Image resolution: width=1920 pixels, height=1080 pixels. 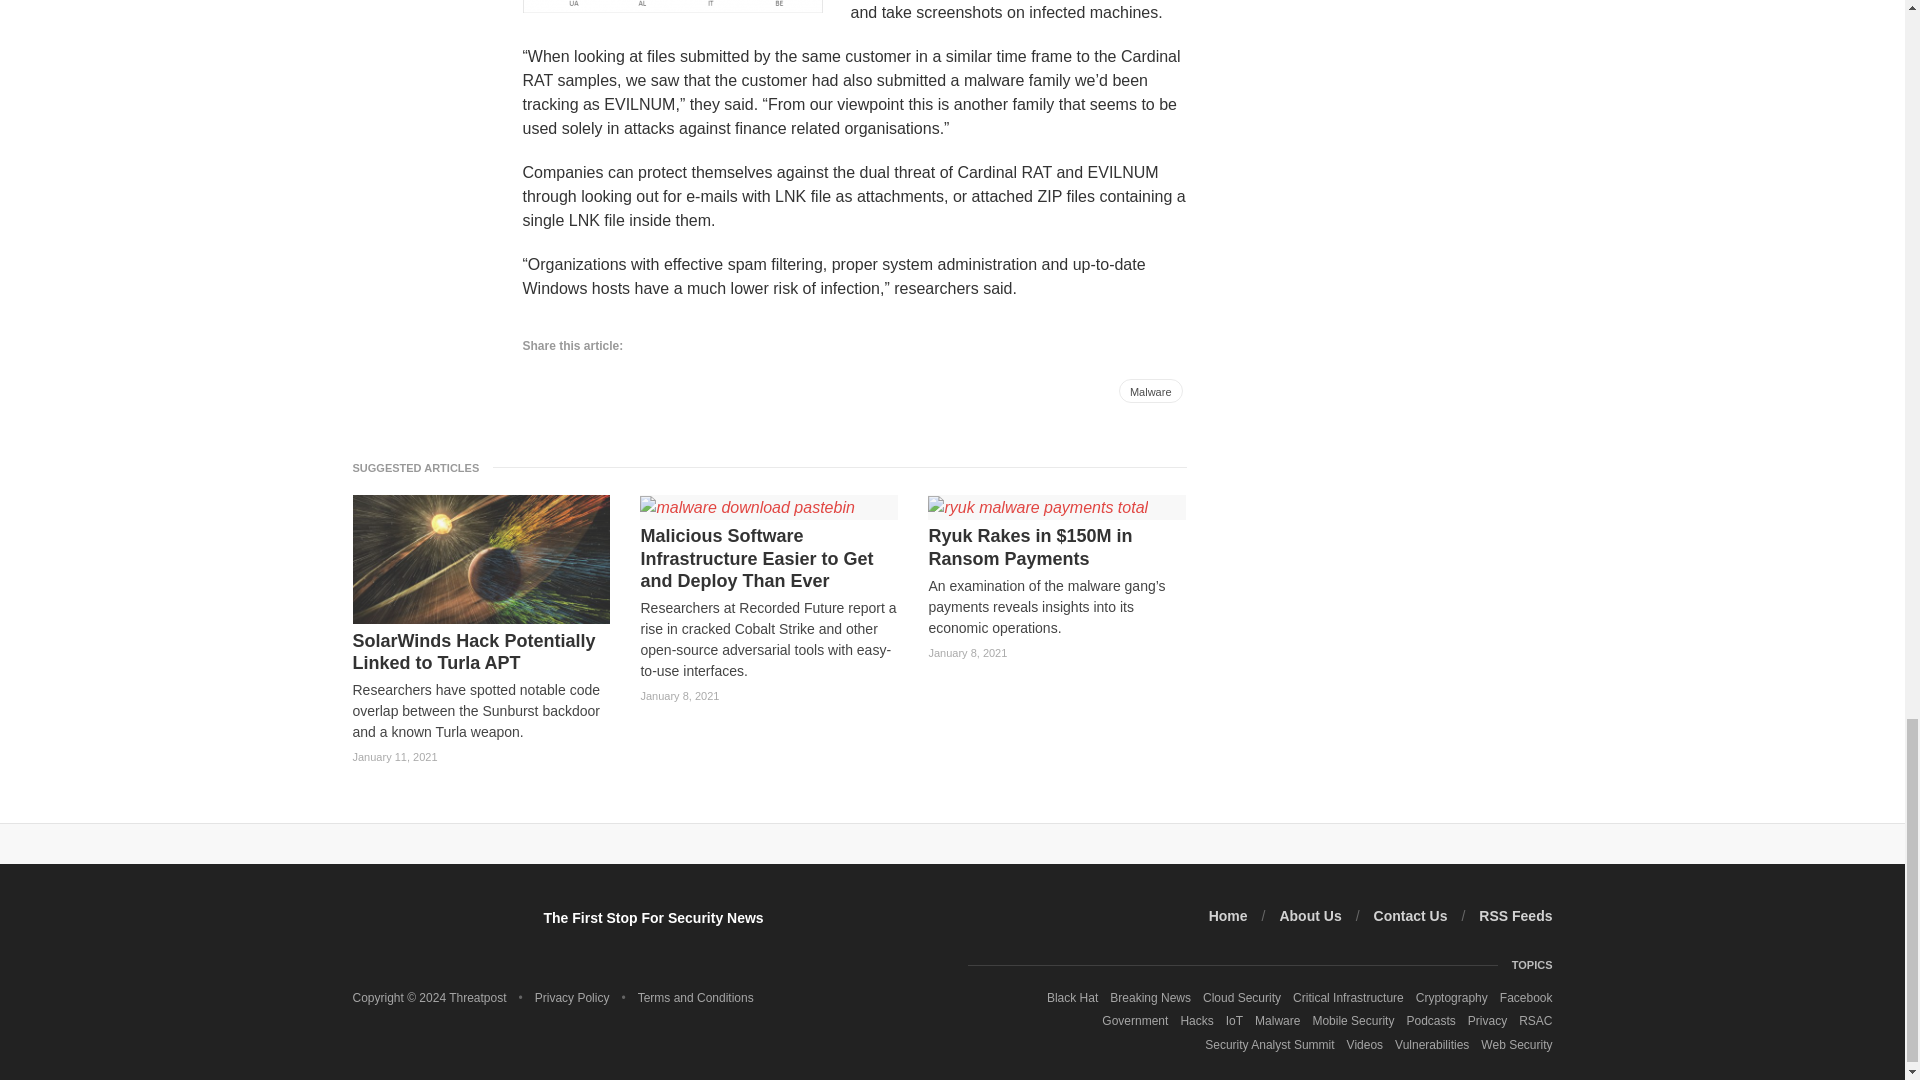 I want to click on SolarWinds Hack Potentially Linked to Turla APT, so click(x=480, y=652).